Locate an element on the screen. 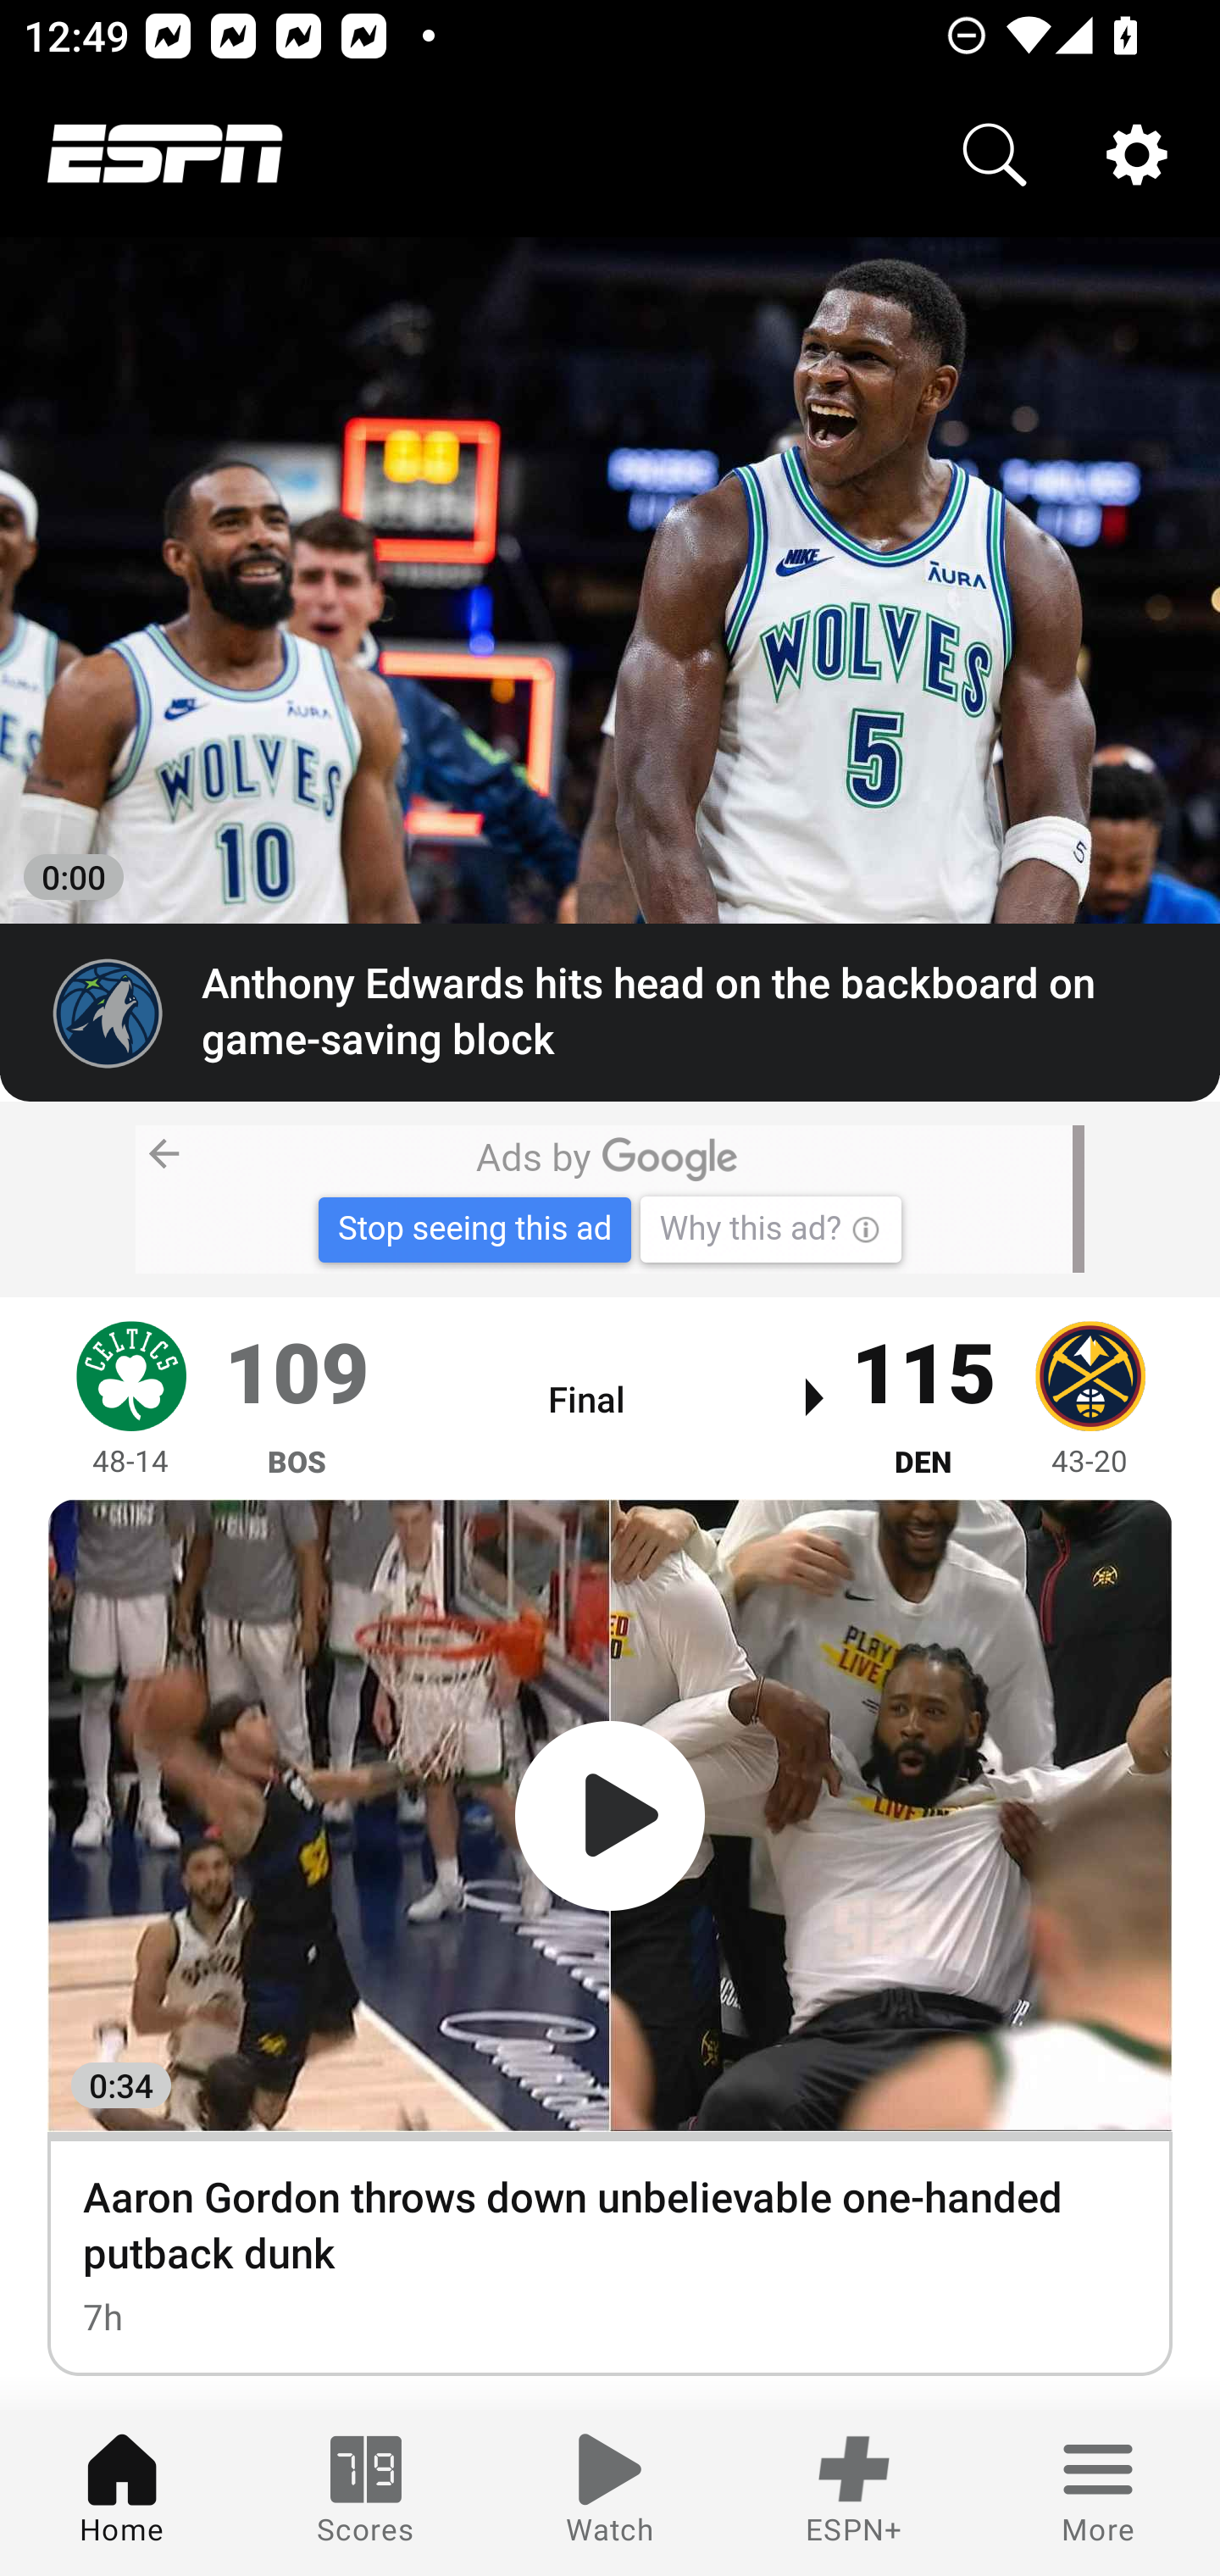 The height and width of the screenshot is (2576, 1220). Scores is located at coordinates (366, 2493).